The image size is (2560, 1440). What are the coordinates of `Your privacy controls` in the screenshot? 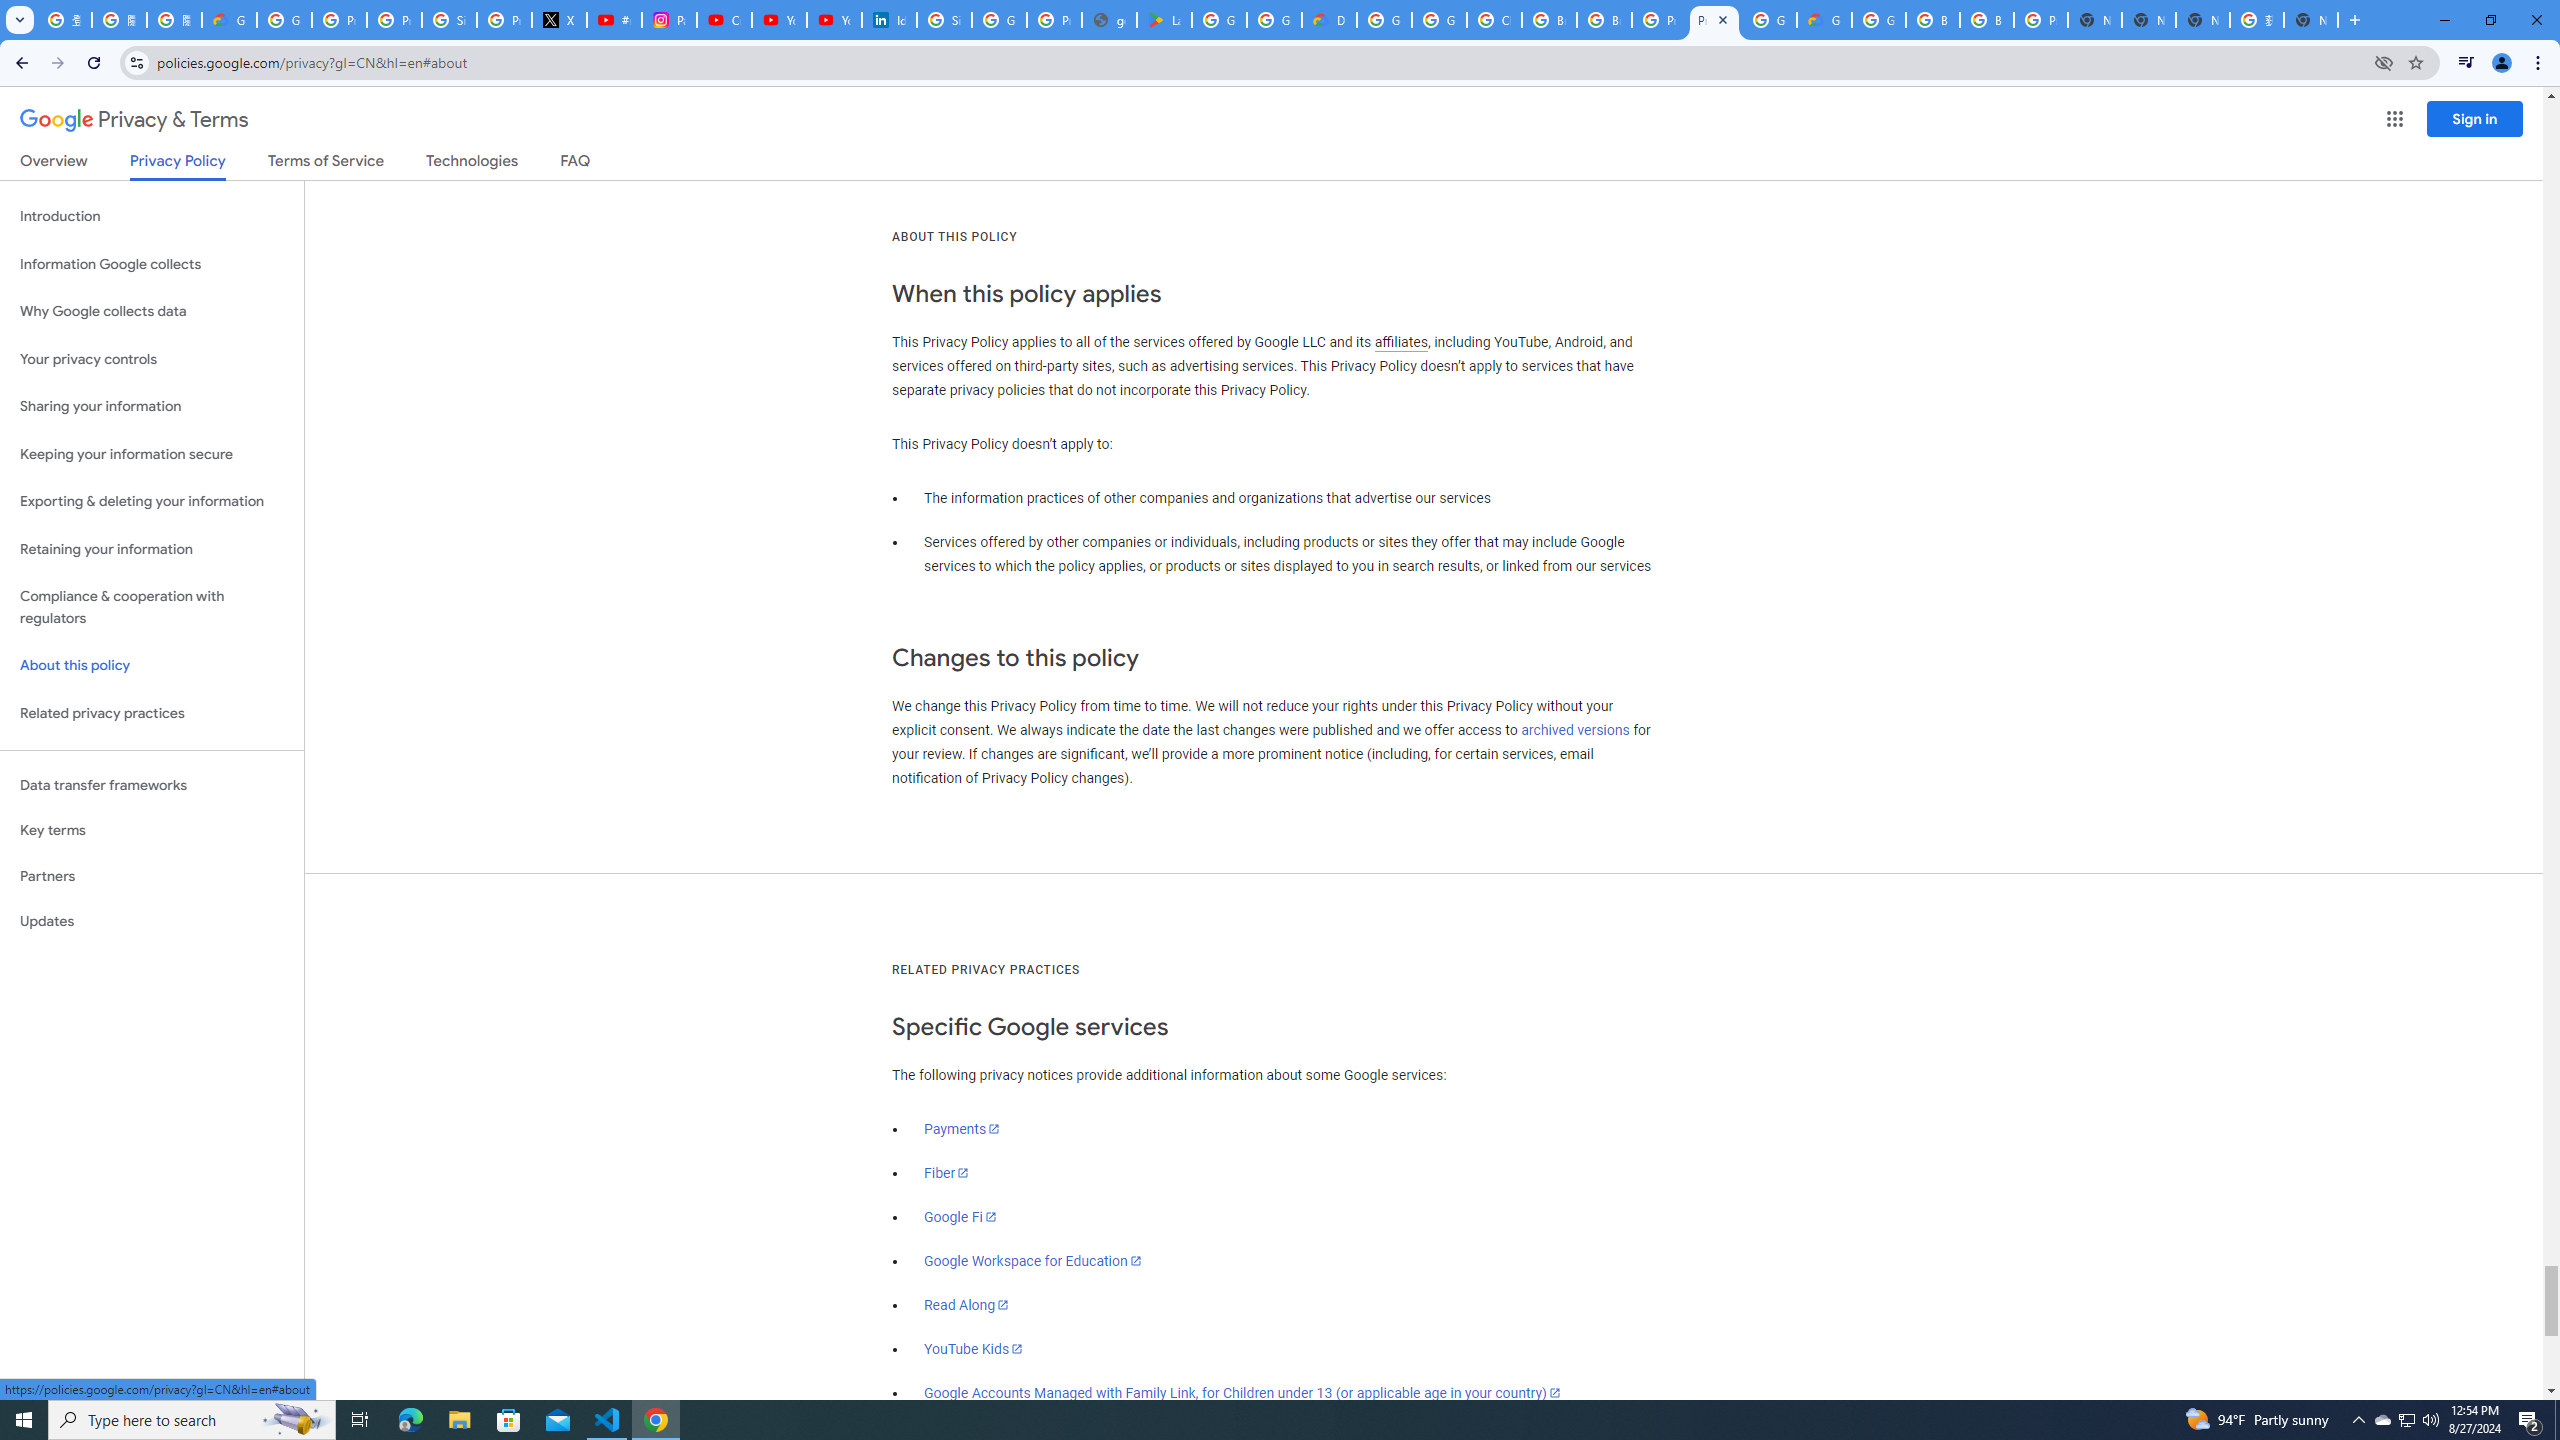 It's located at (152, 360).